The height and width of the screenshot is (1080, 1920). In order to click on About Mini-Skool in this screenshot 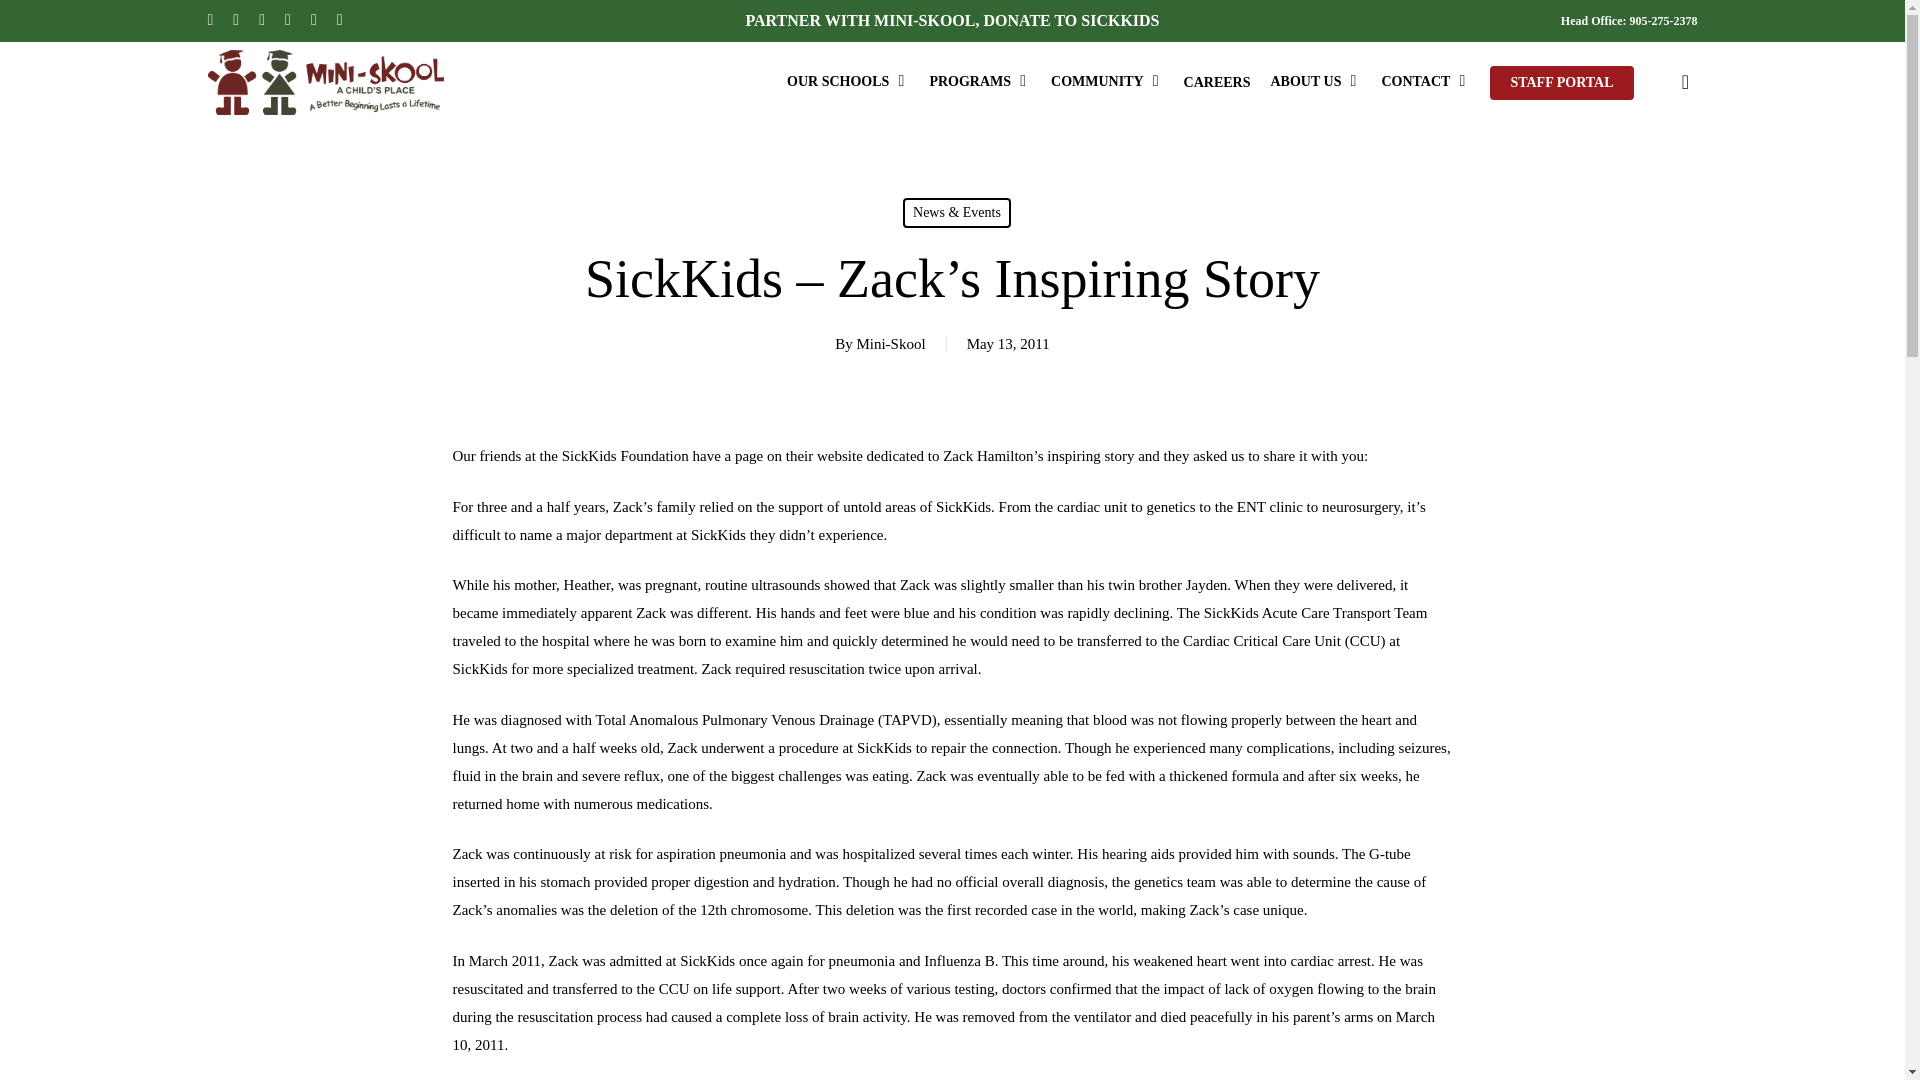, I will do `click(1314, 82)`.